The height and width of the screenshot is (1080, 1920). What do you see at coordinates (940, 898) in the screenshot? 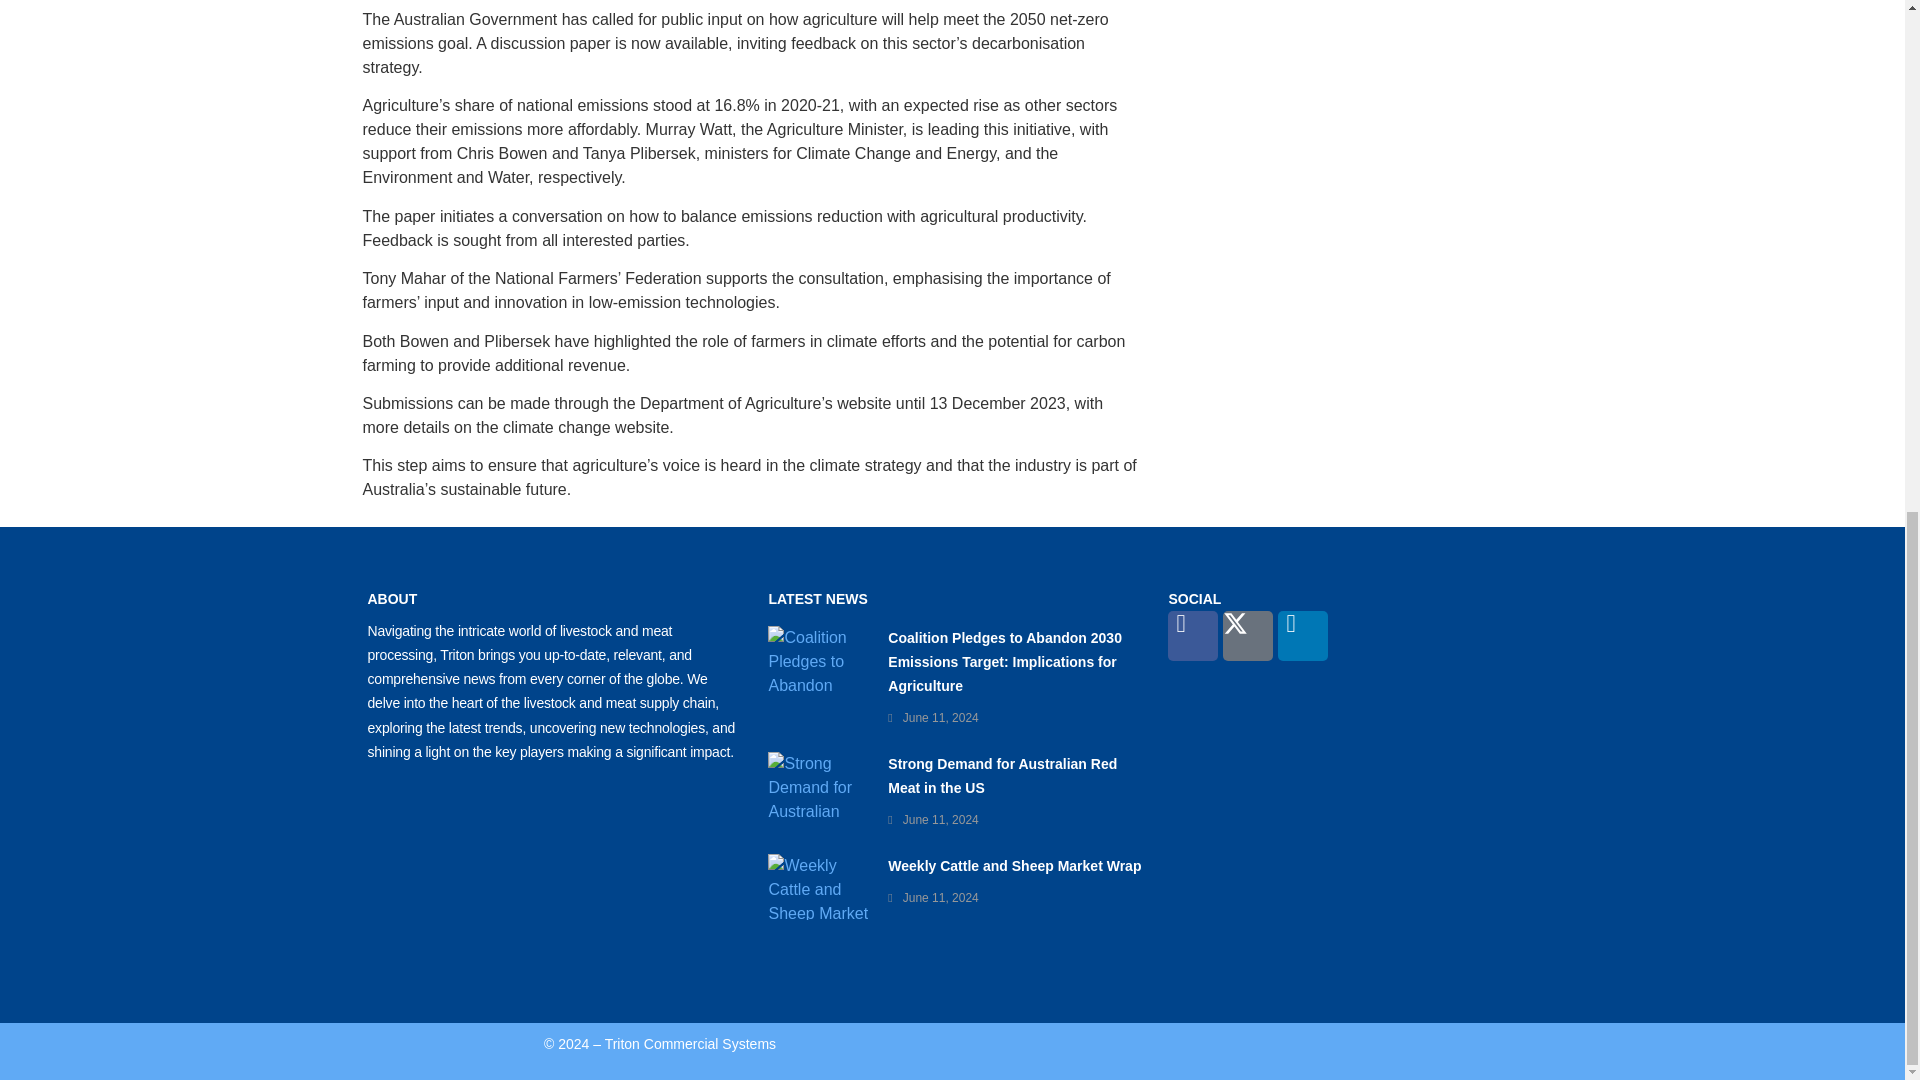
I see `June 11, 2024` at bounding box center [940, 898].